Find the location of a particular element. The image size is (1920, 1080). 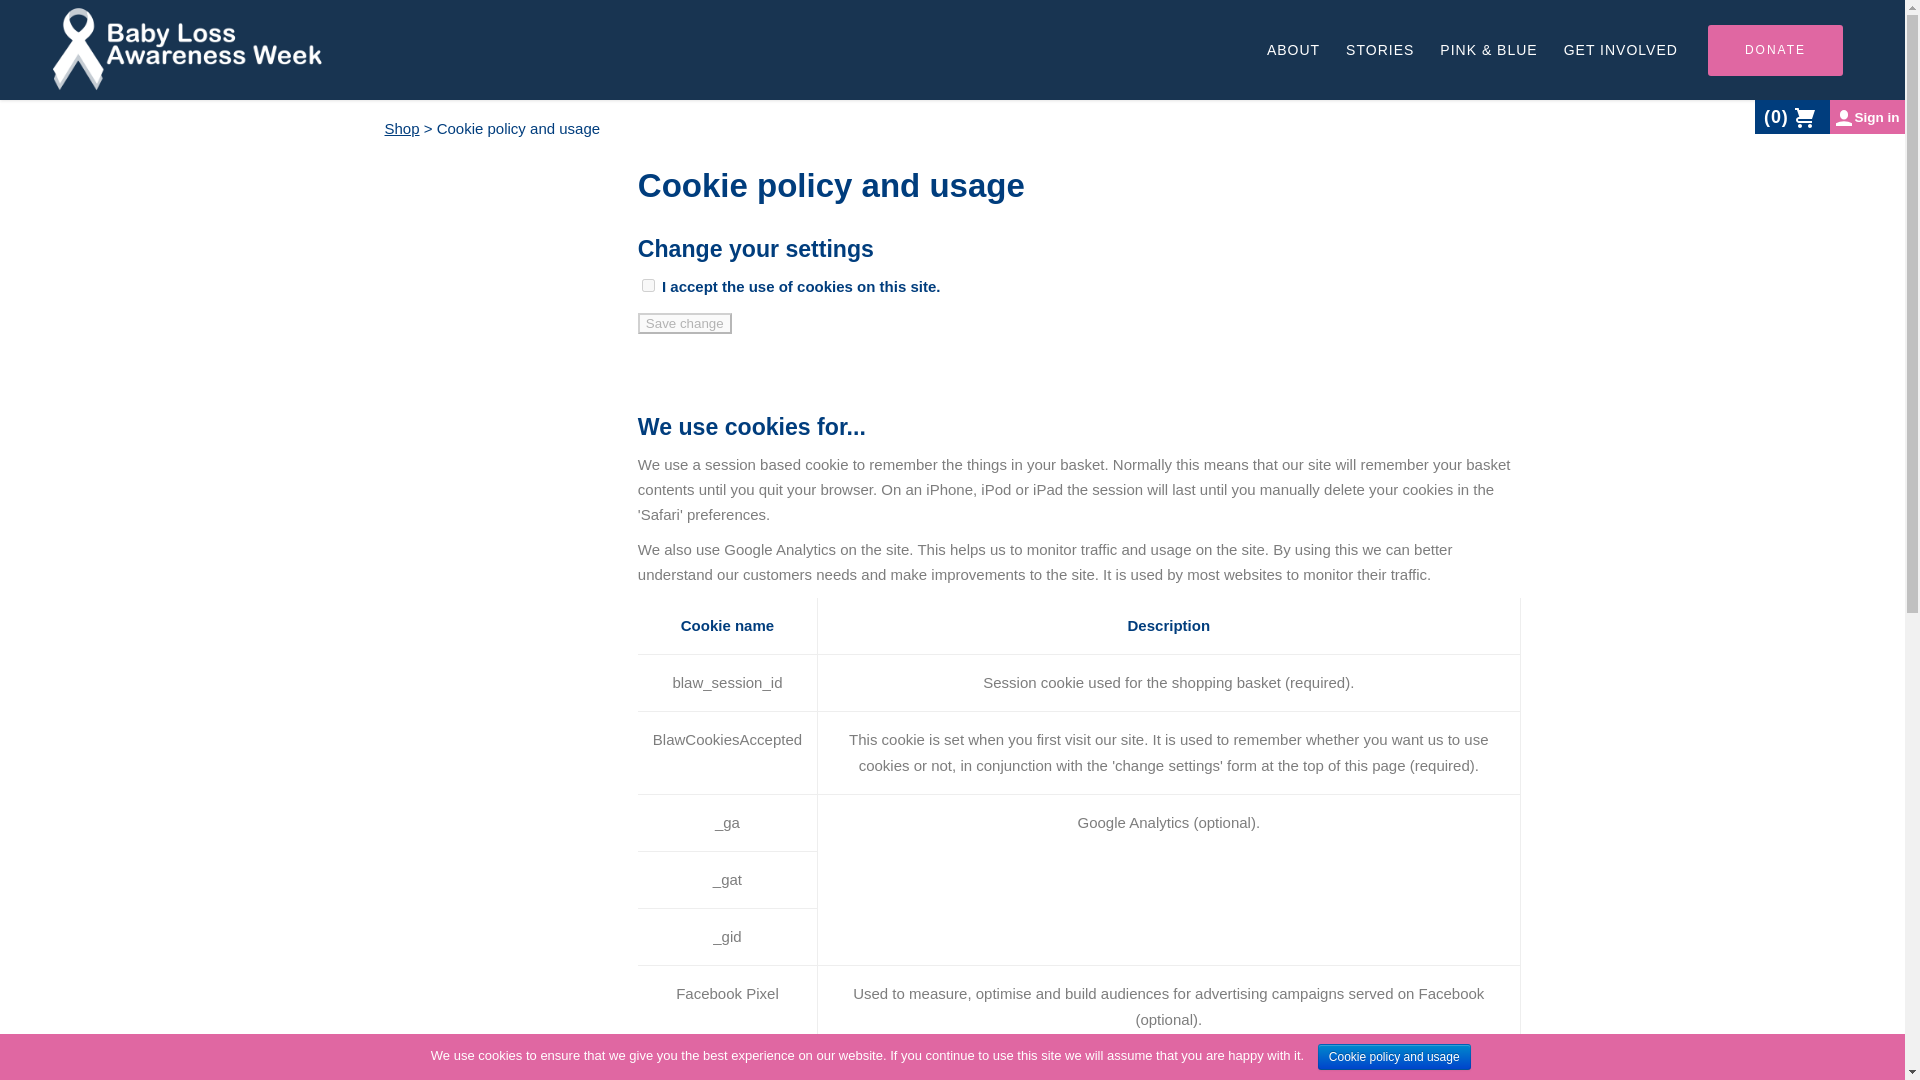

GET INVOLVED is located at coordinates (1621, 50).